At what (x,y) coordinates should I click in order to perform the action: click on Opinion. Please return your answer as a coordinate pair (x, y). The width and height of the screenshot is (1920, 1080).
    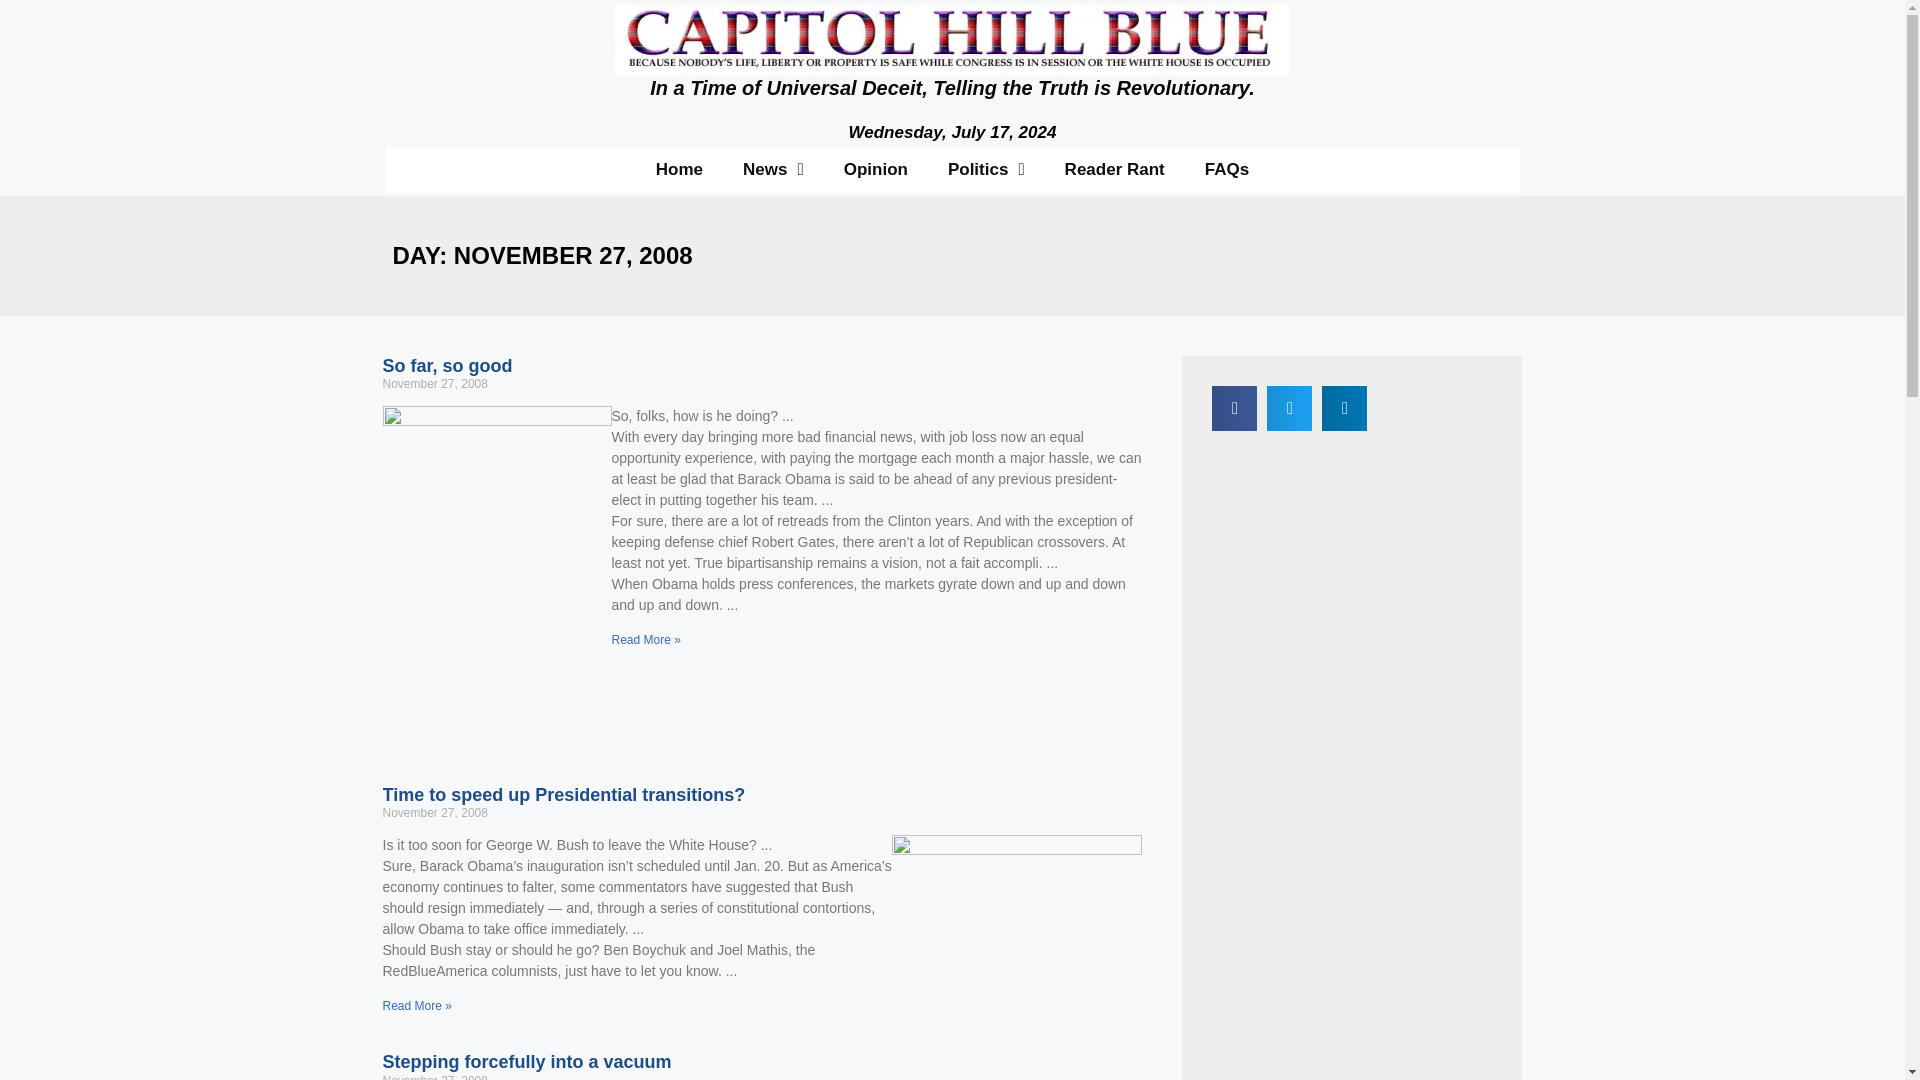
    Looking at the image, I should click on (875, 168).